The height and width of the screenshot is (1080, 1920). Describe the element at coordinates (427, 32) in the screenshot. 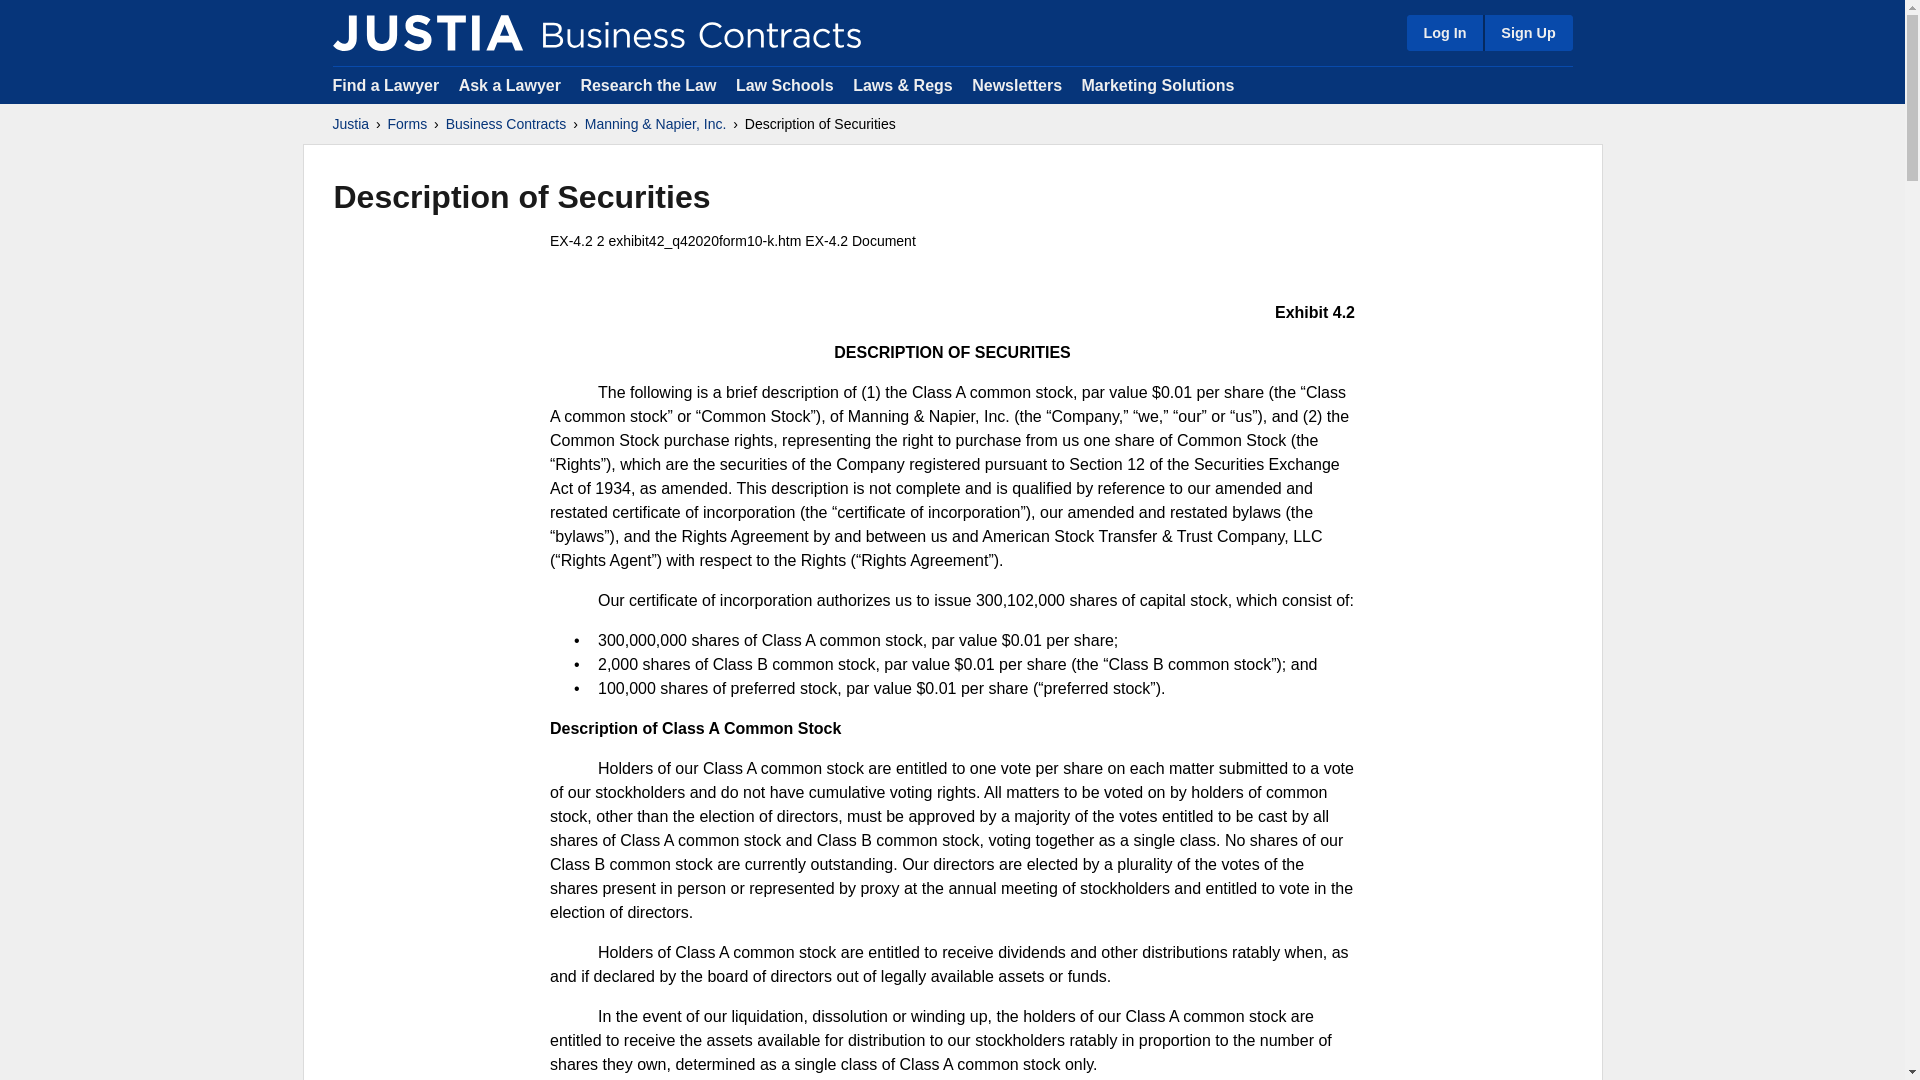

I see `Justia` at that location.